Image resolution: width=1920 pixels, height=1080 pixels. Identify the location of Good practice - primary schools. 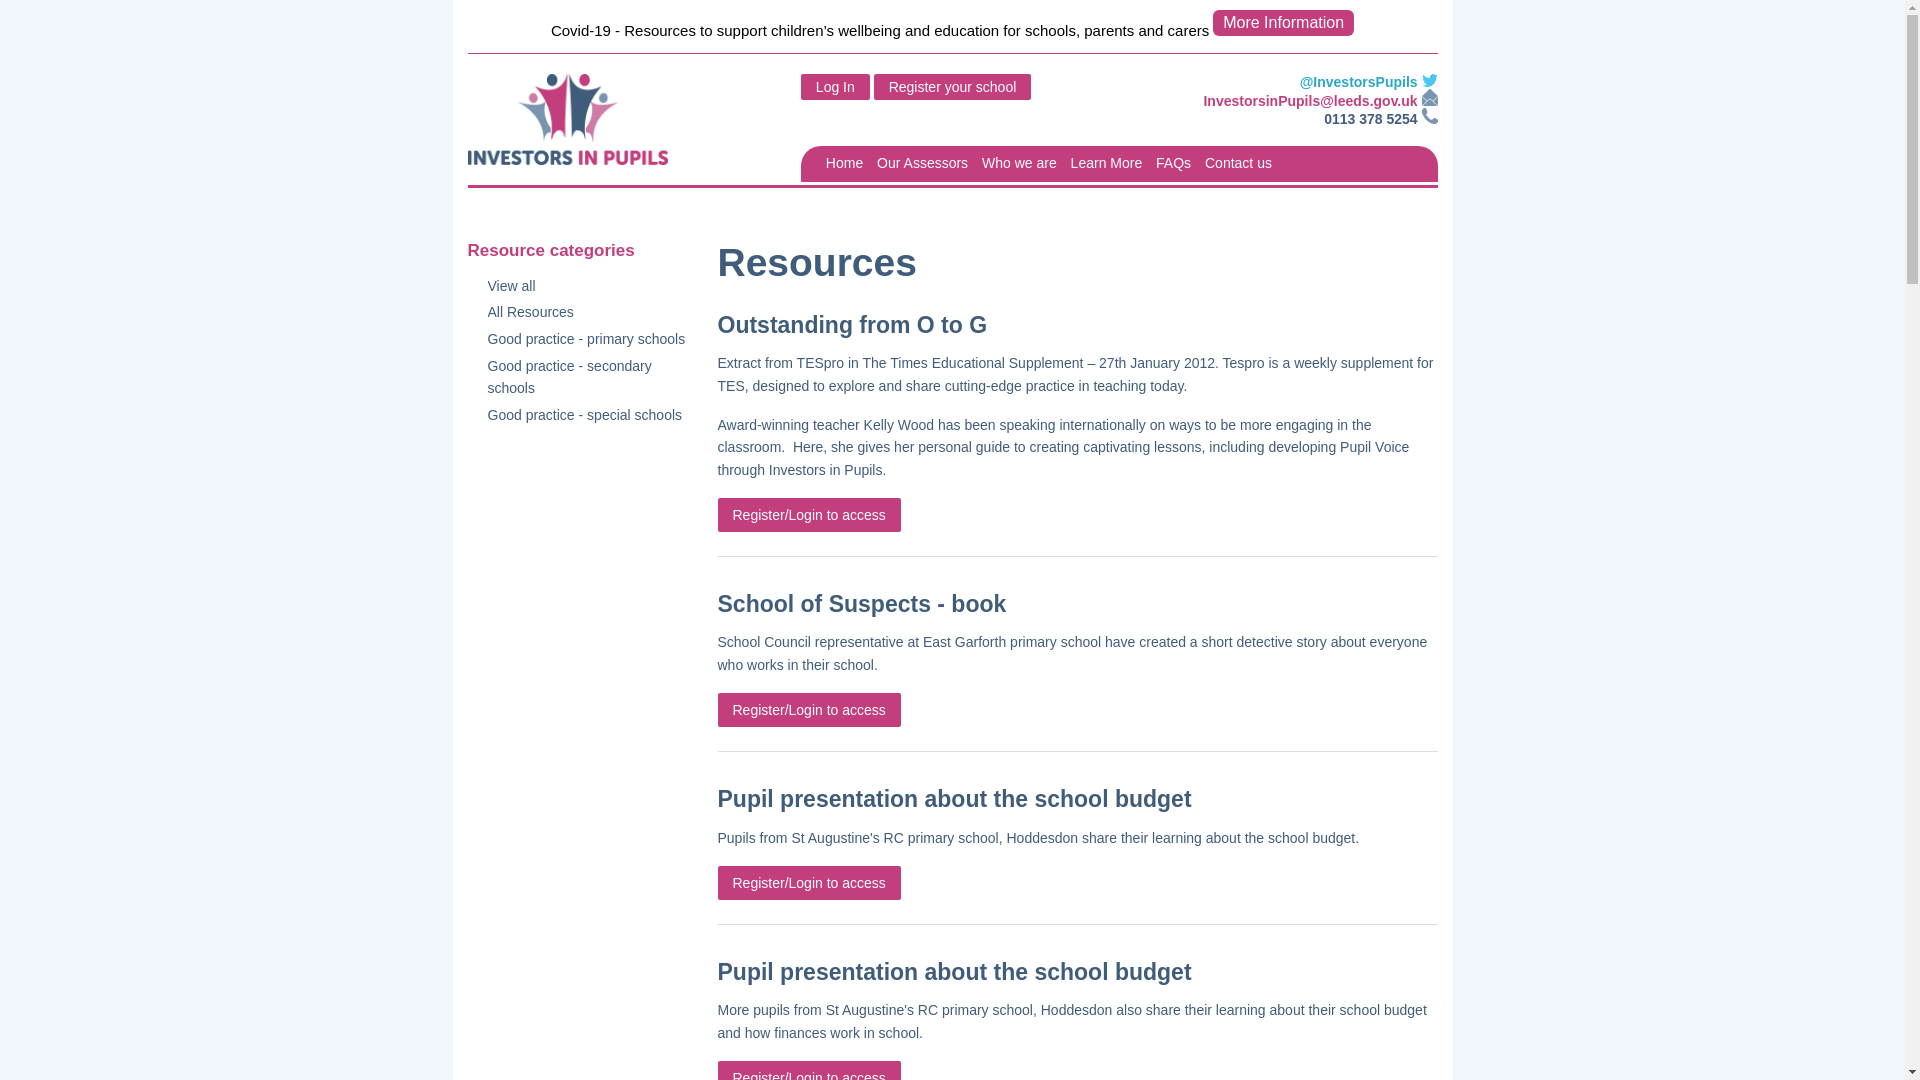
(587, 338).